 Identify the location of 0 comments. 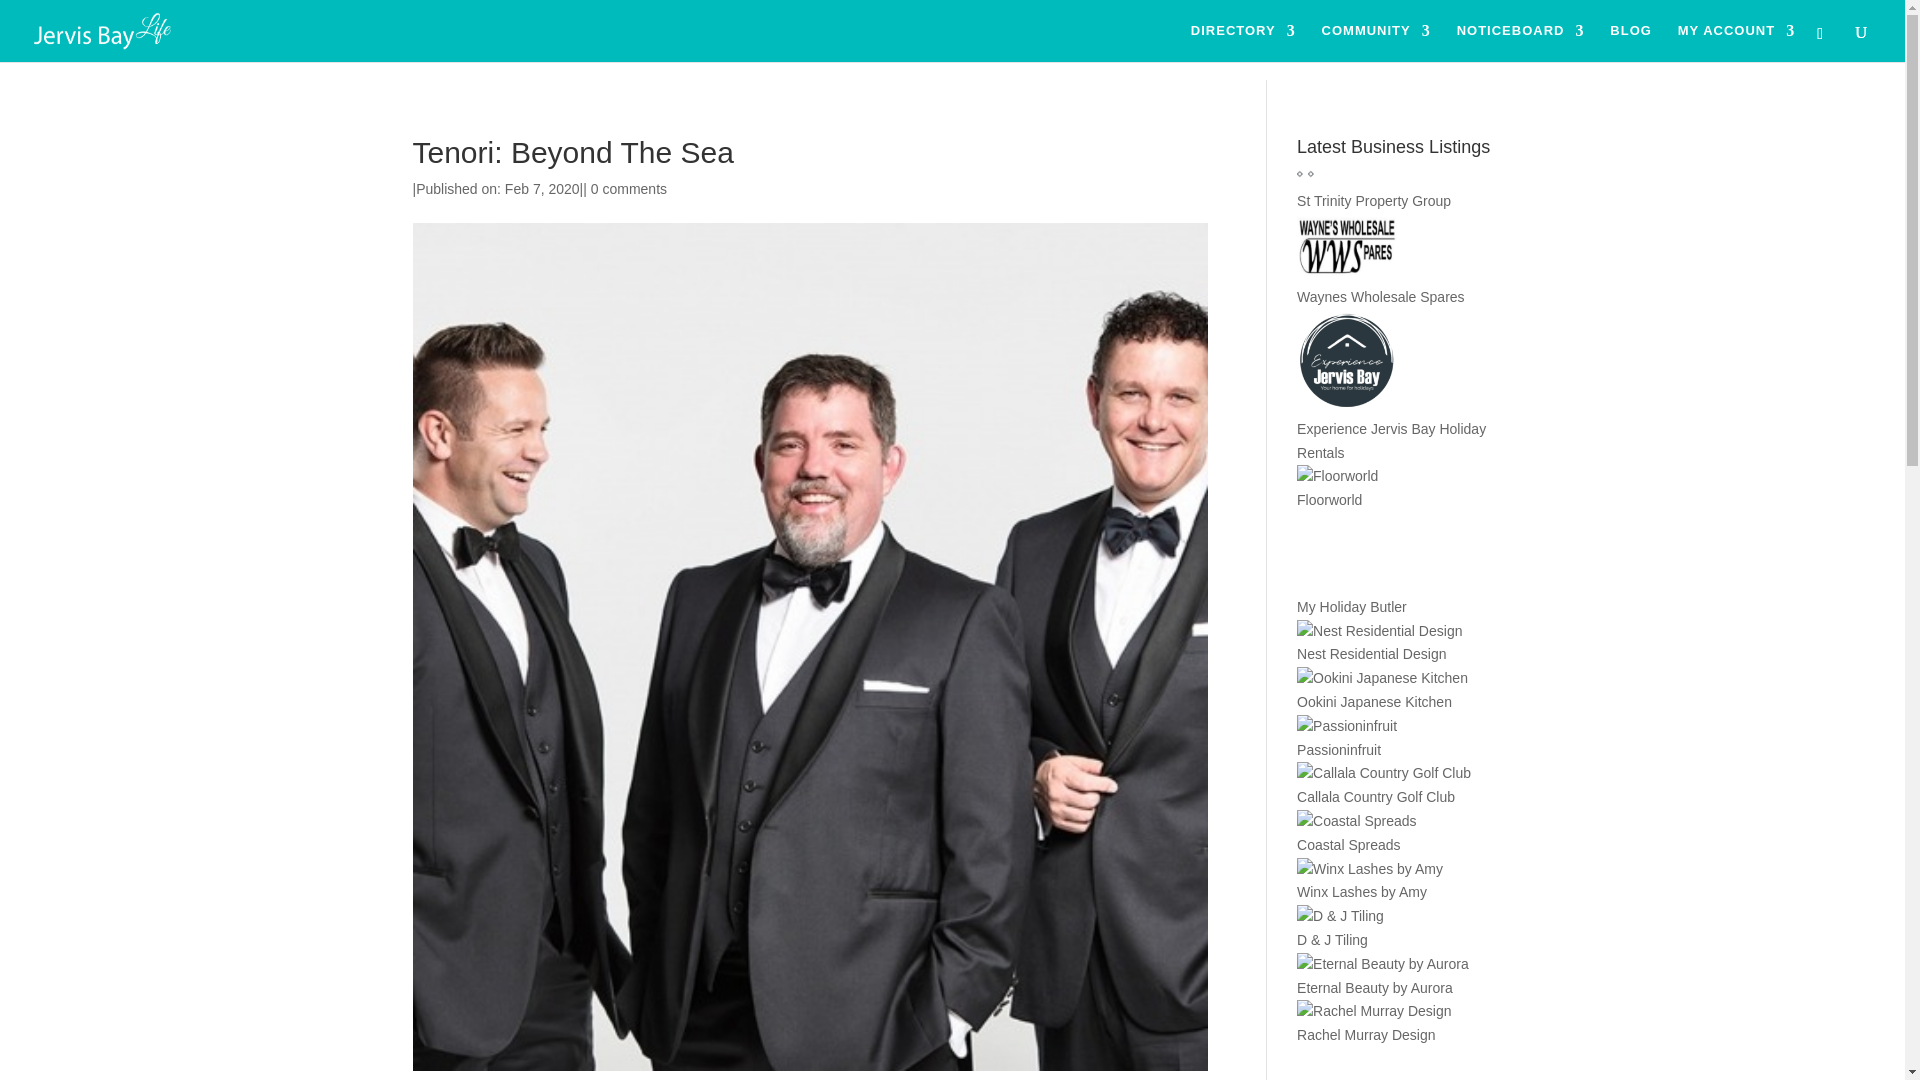
(628, 188).